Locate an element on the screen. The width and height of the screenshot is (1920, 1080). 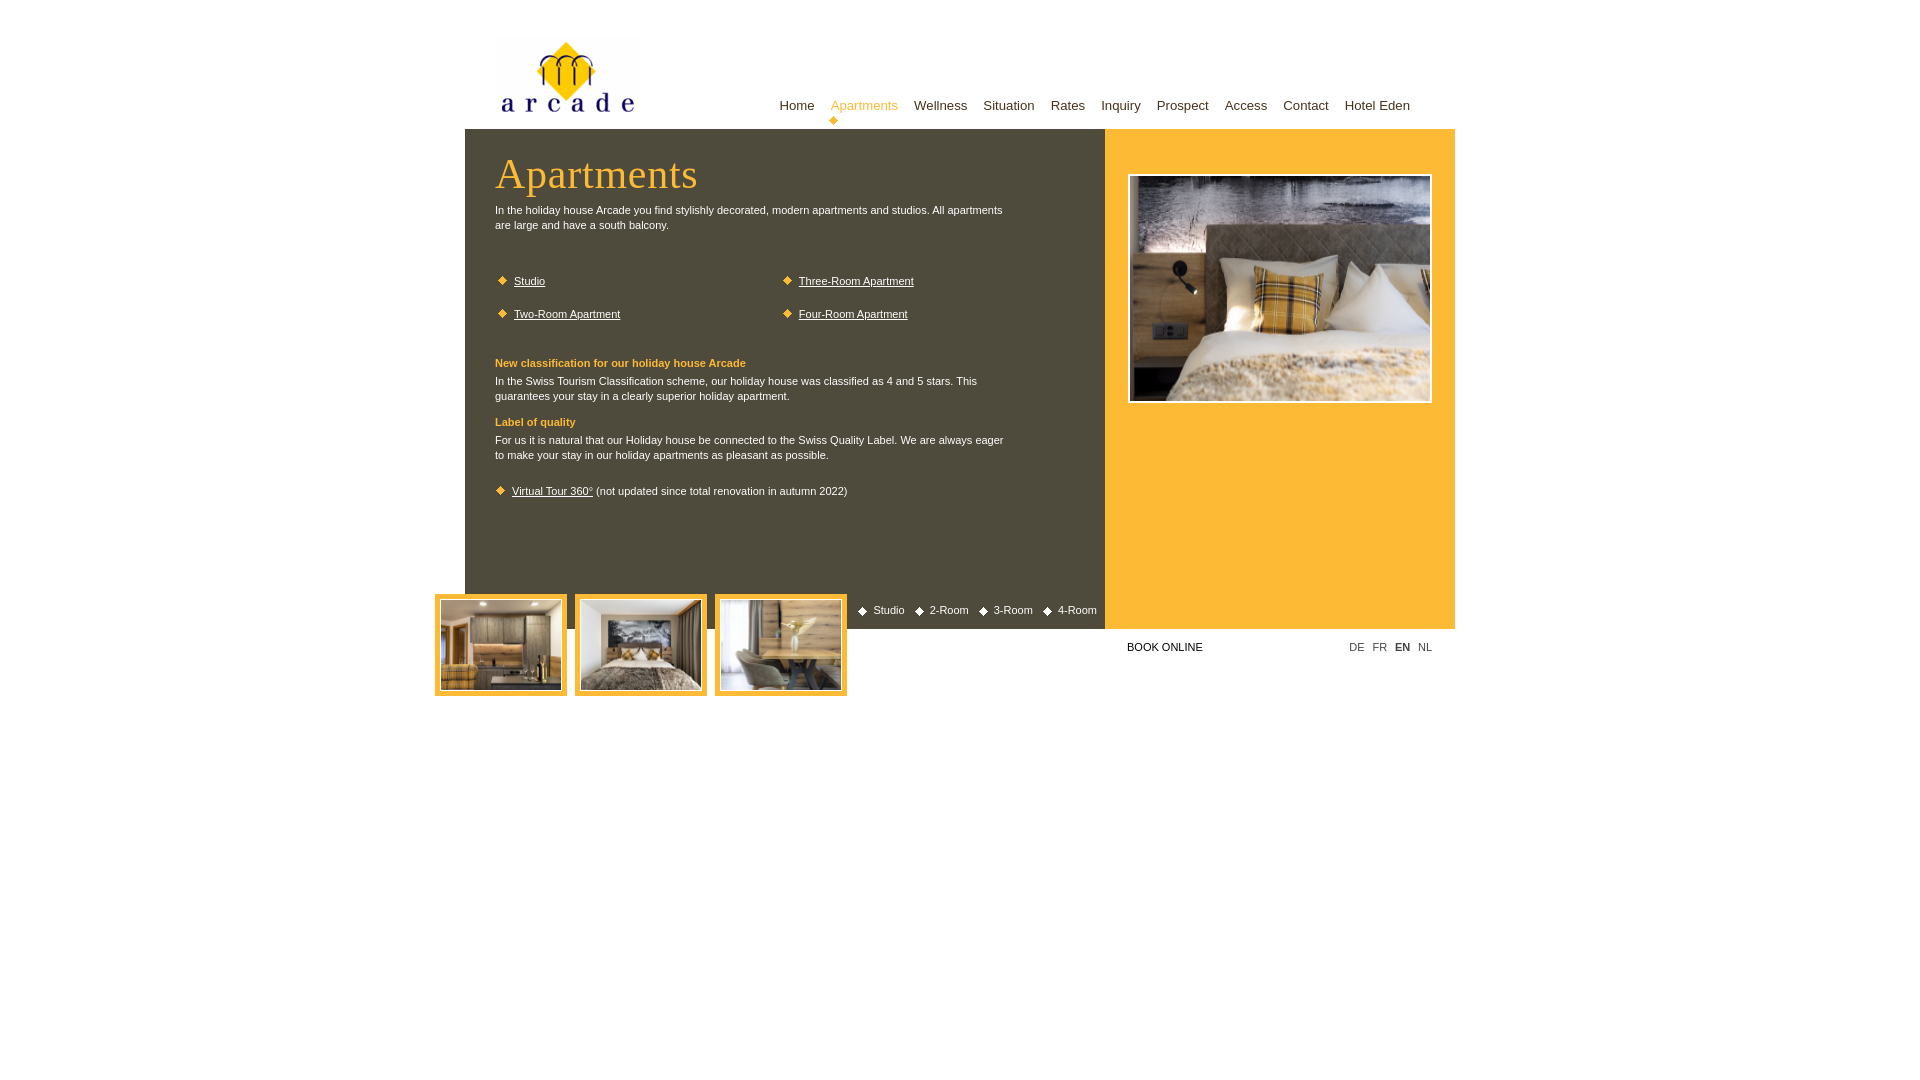
Studio is located at coordinates (530, 281).